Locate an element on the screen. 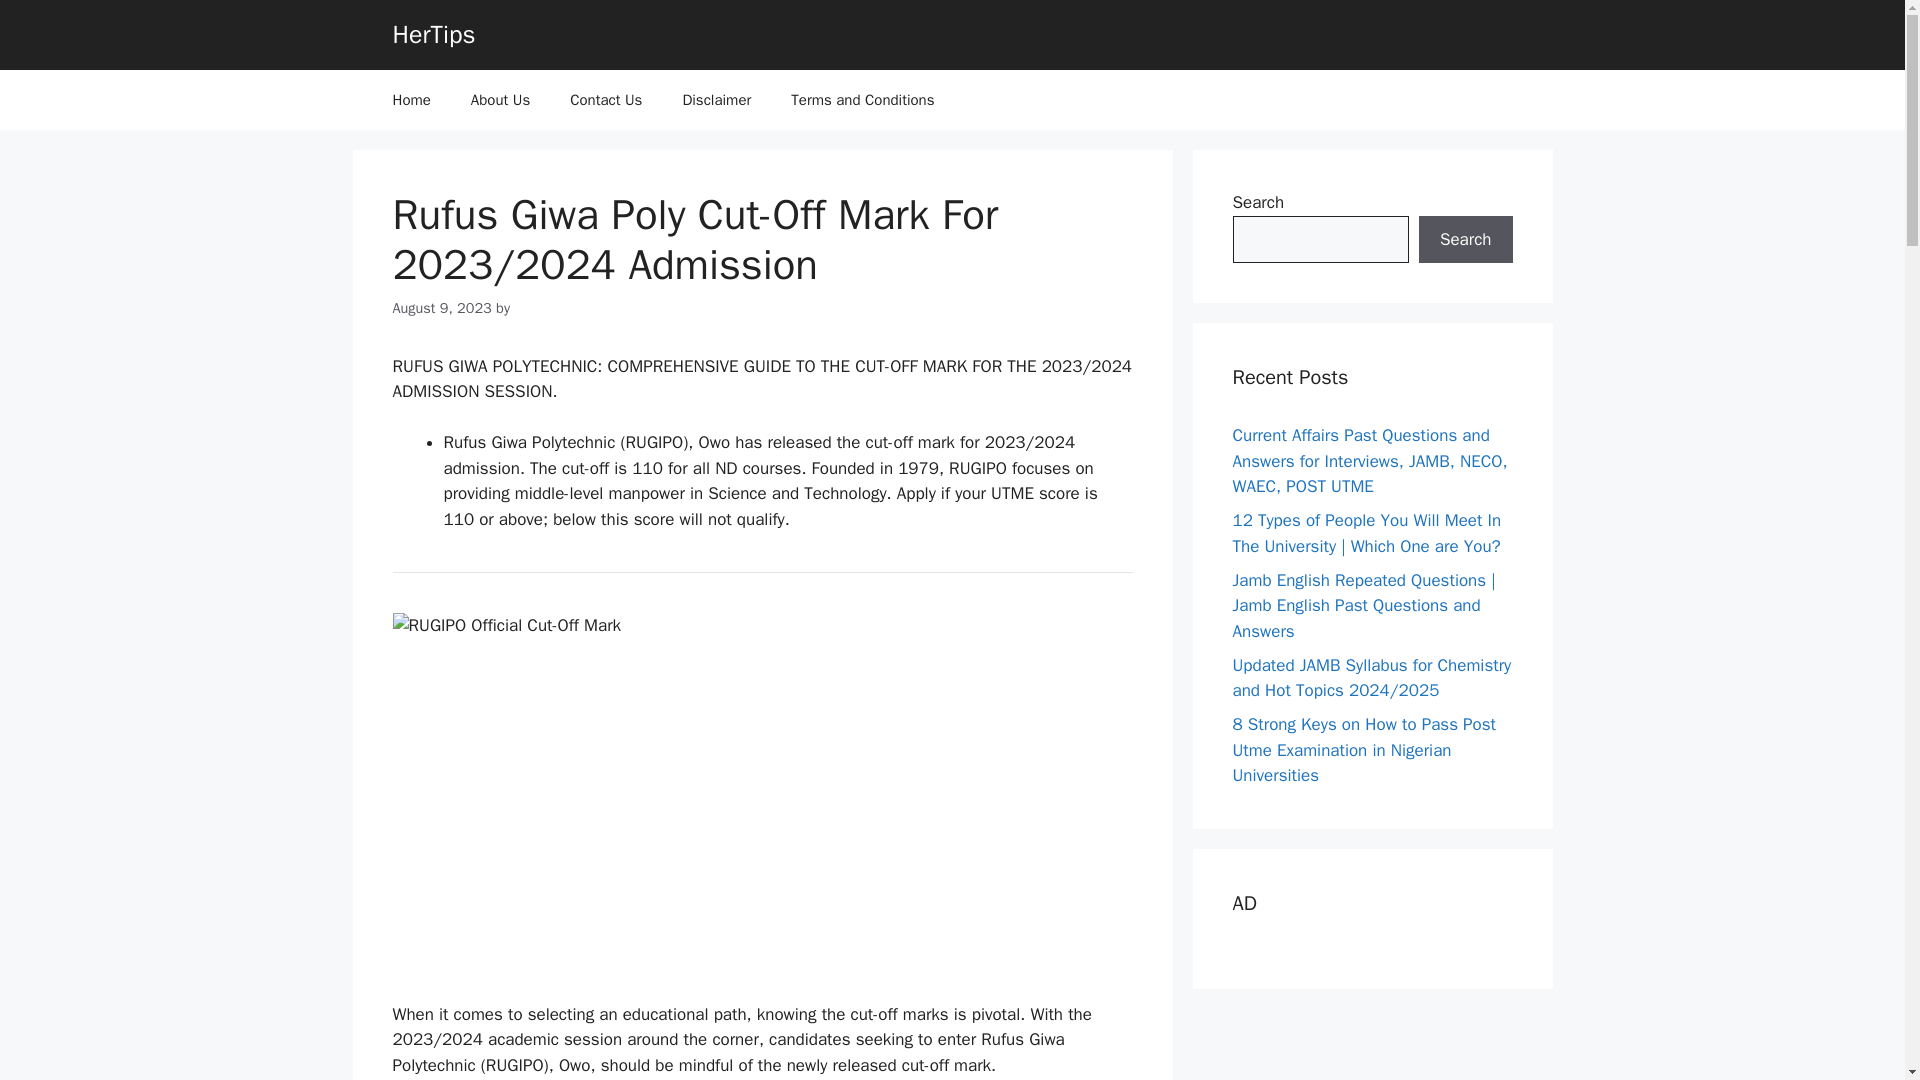  Disclaimer is located at coordinates (716, 100).